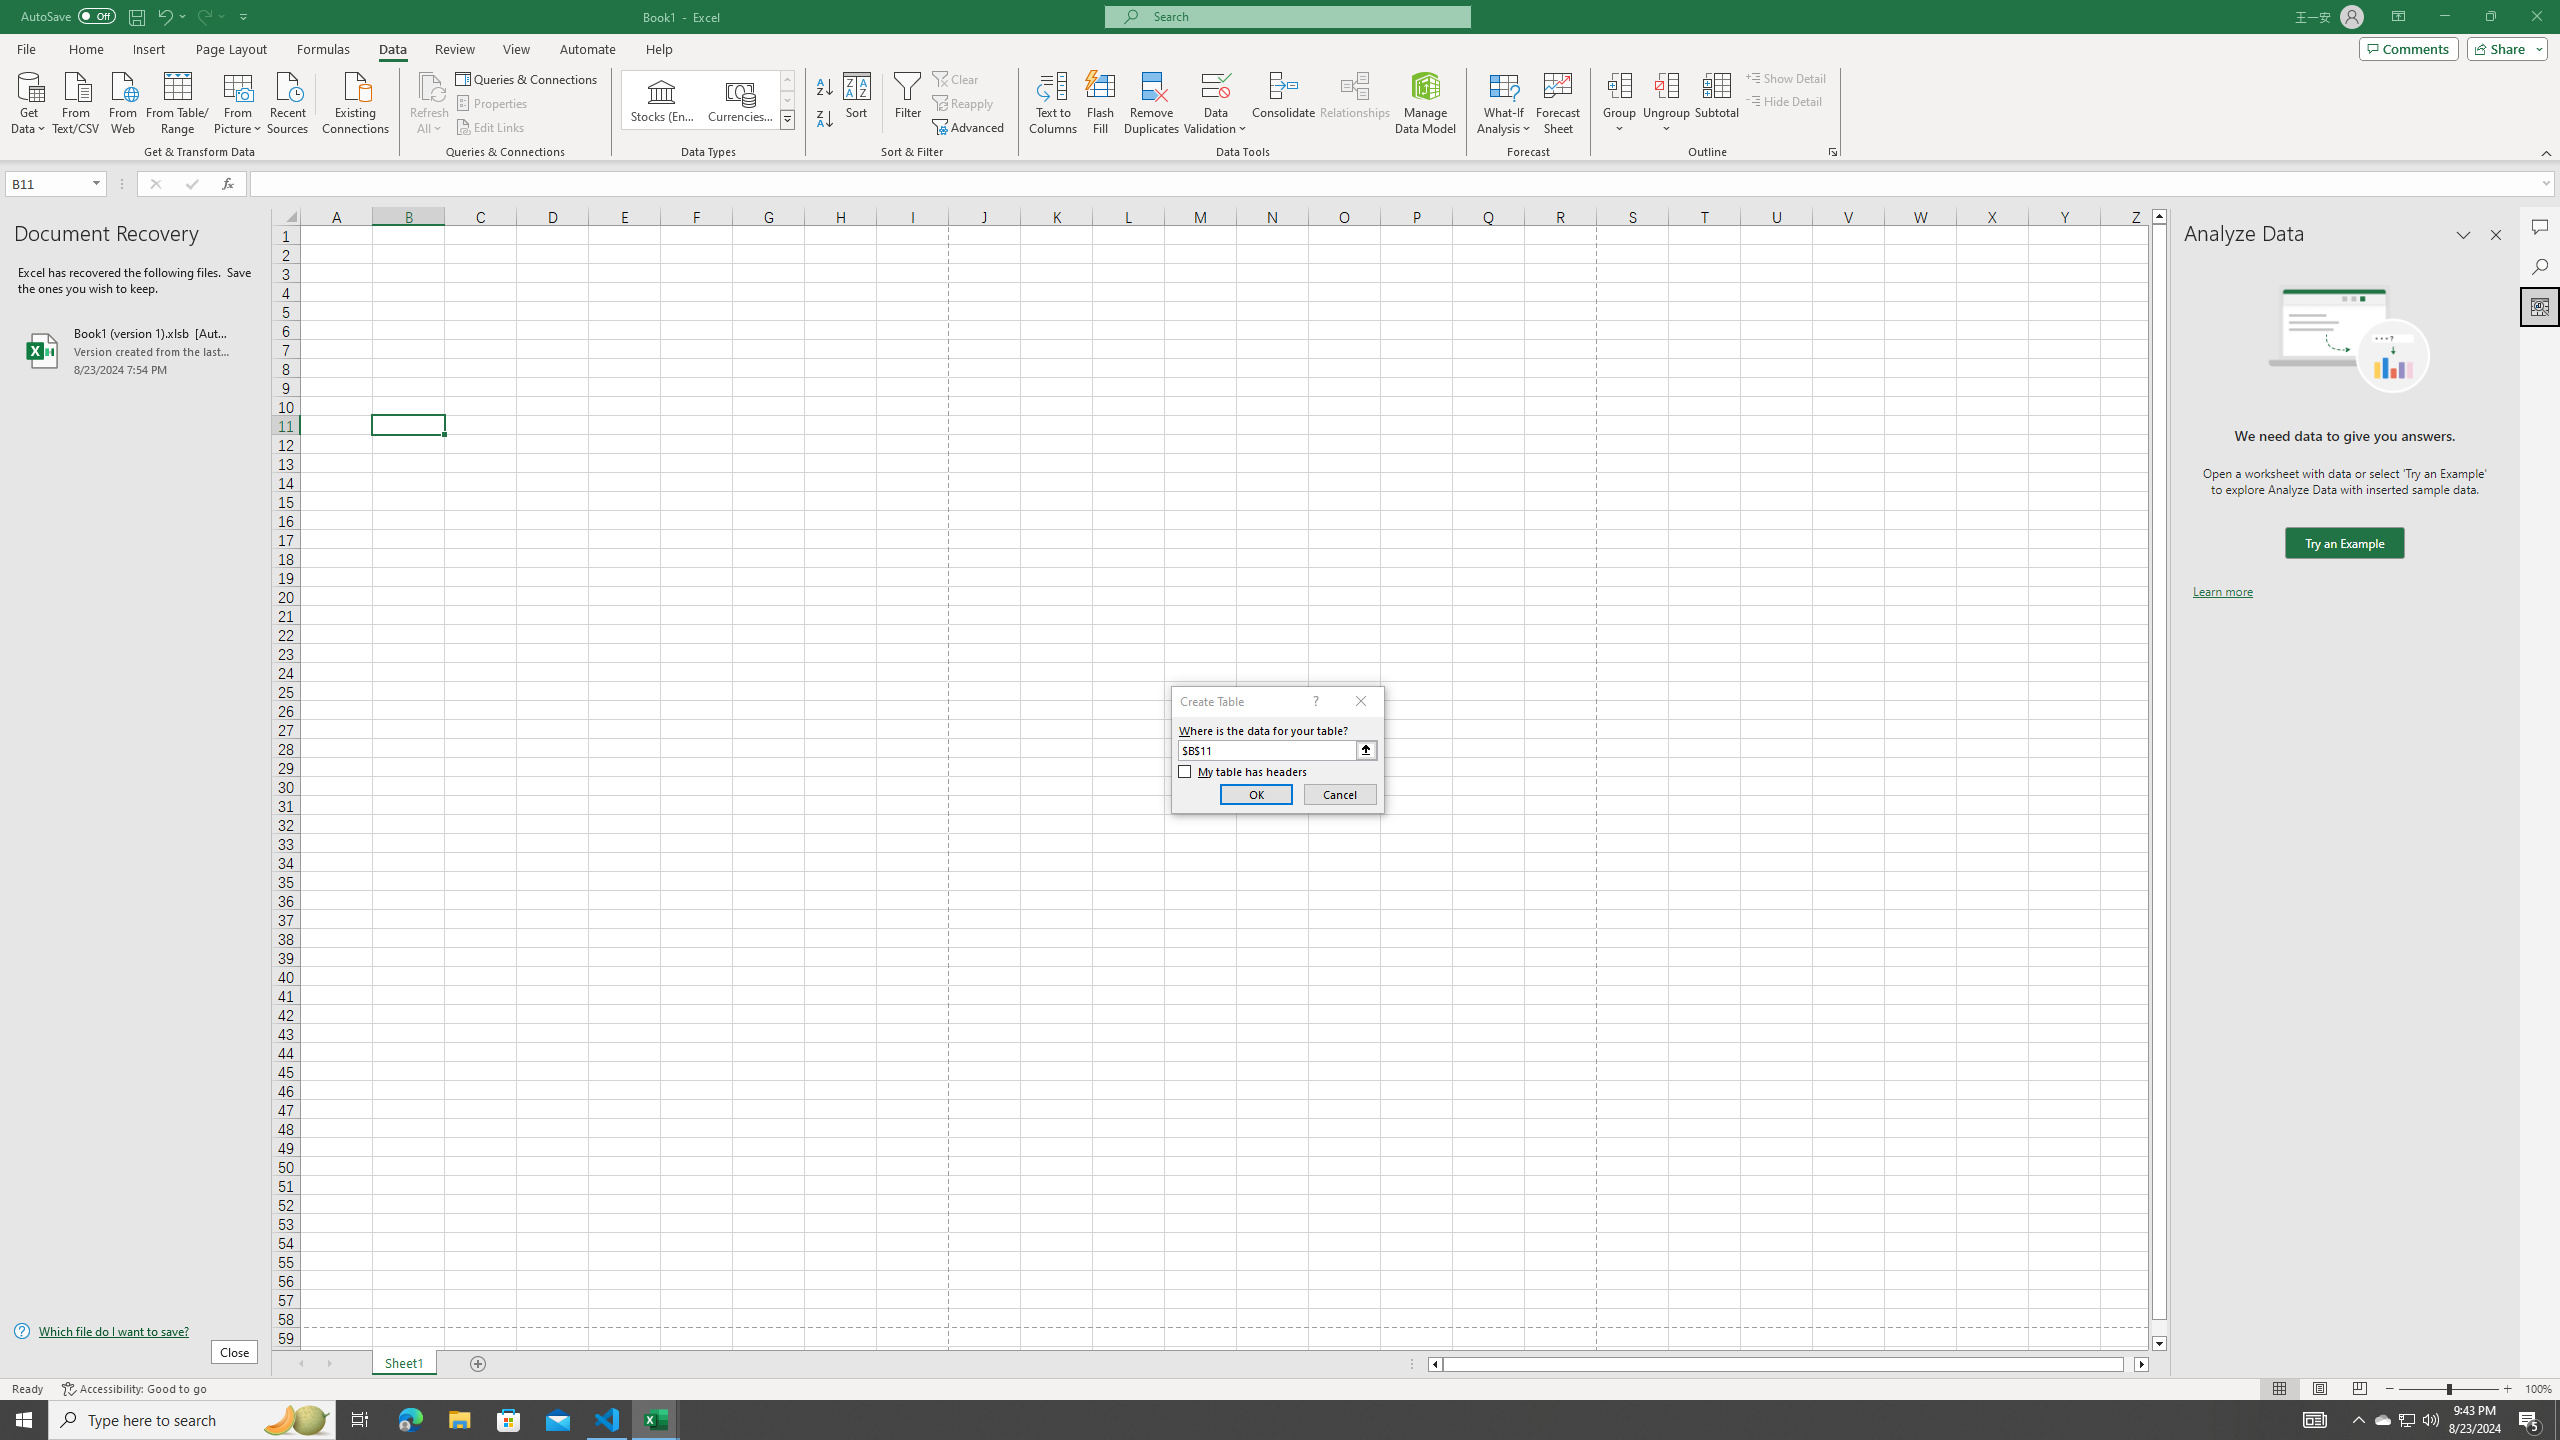 Image resolution: width=2560 pixels, height=1440 pixels. I want to click on Reapply, so click(964, 104).